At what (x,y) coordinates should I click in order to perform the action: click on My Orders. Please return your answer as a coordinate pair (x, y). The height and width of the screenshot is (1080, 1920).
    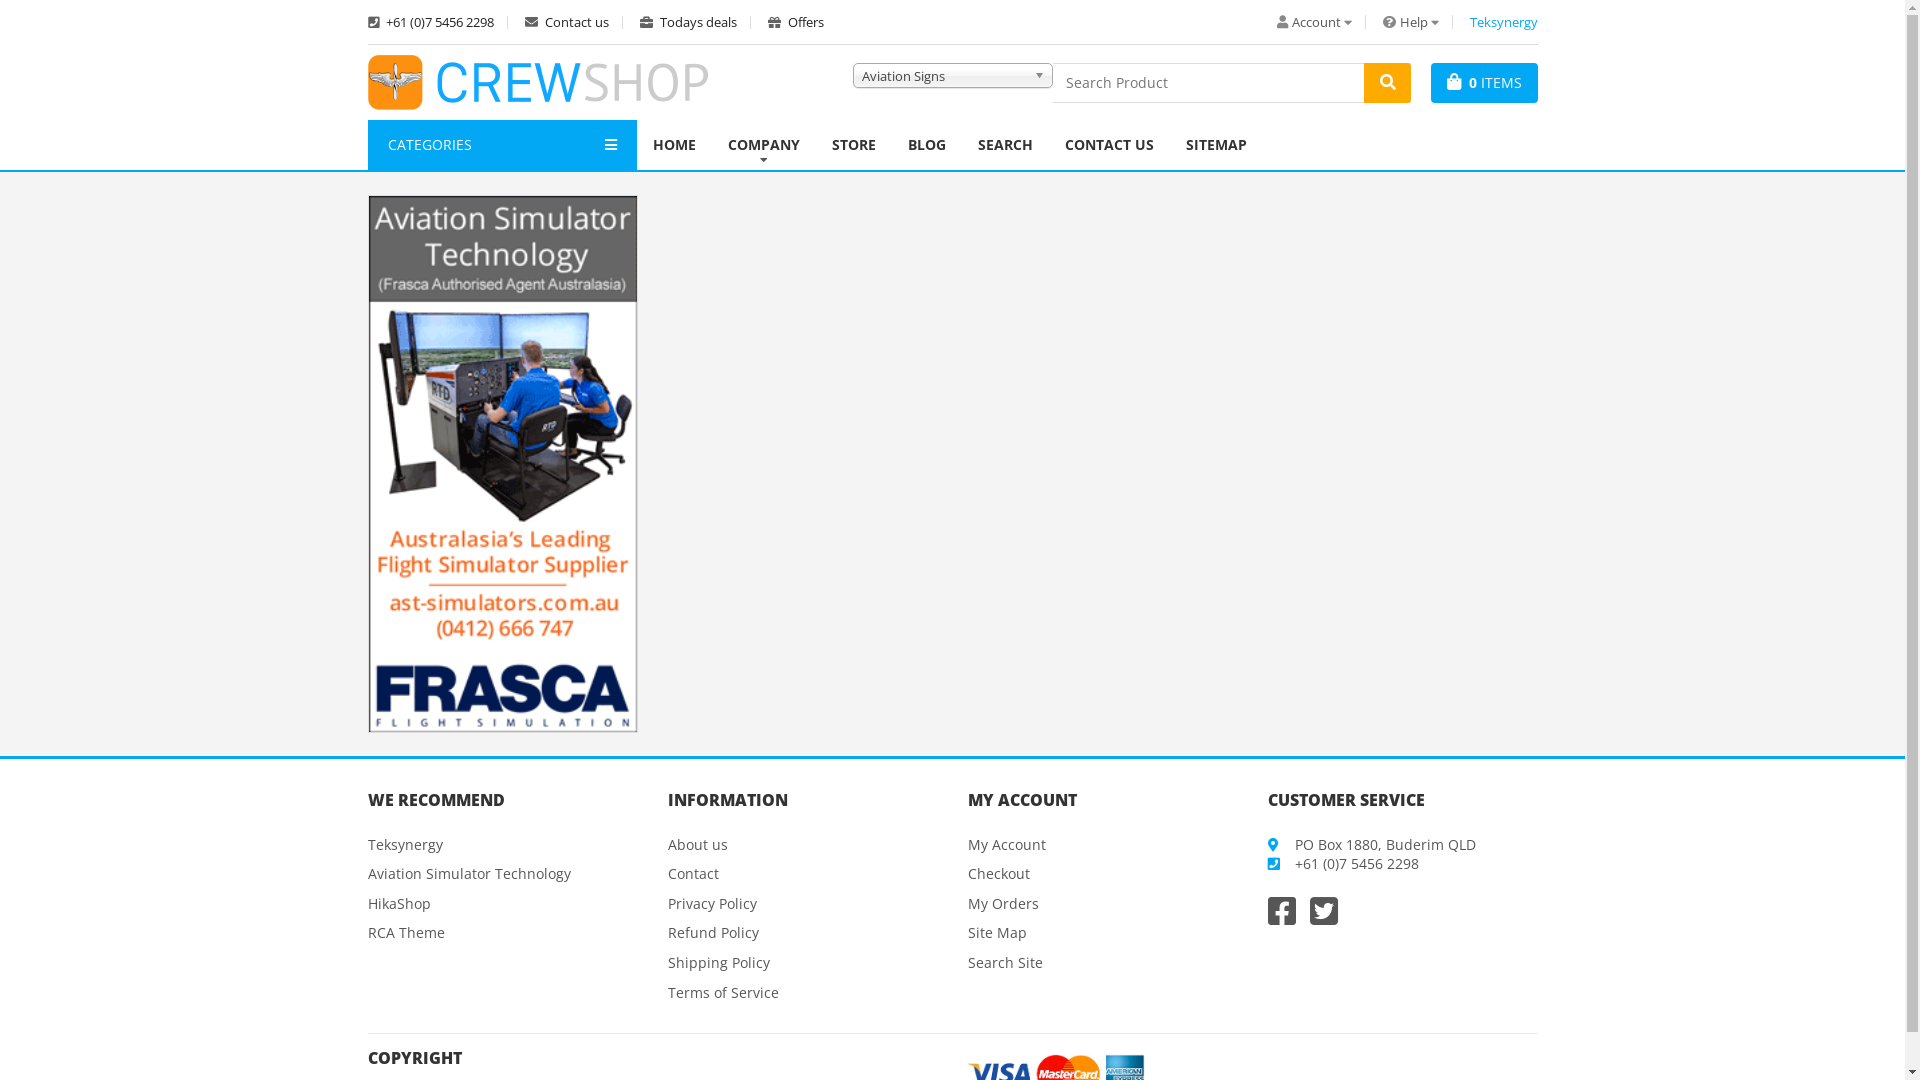
    Looking at the image, I should click on (1004, 903).